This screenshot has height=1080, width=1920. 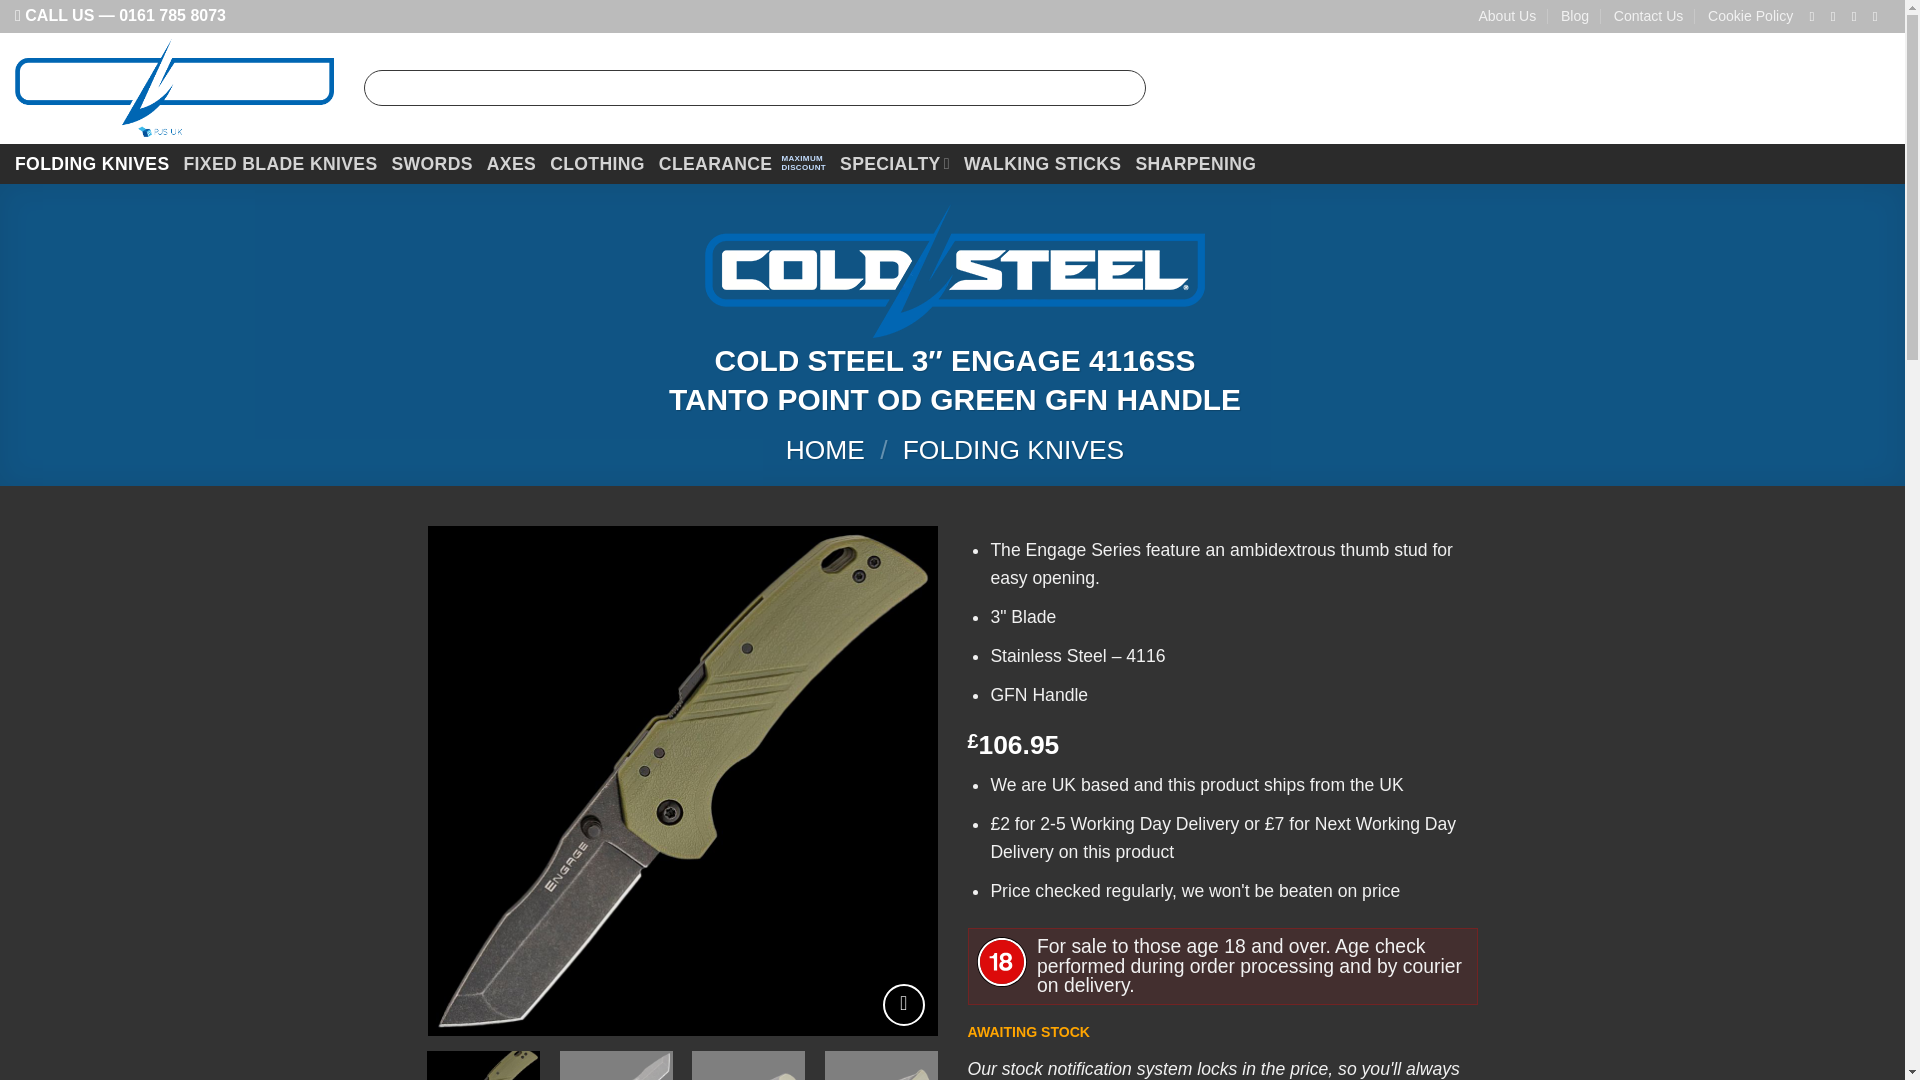 What do you see at coordinates (742, 163) in the screenshot?
I see `CLEARANCE` at bounding box center [742, 163].